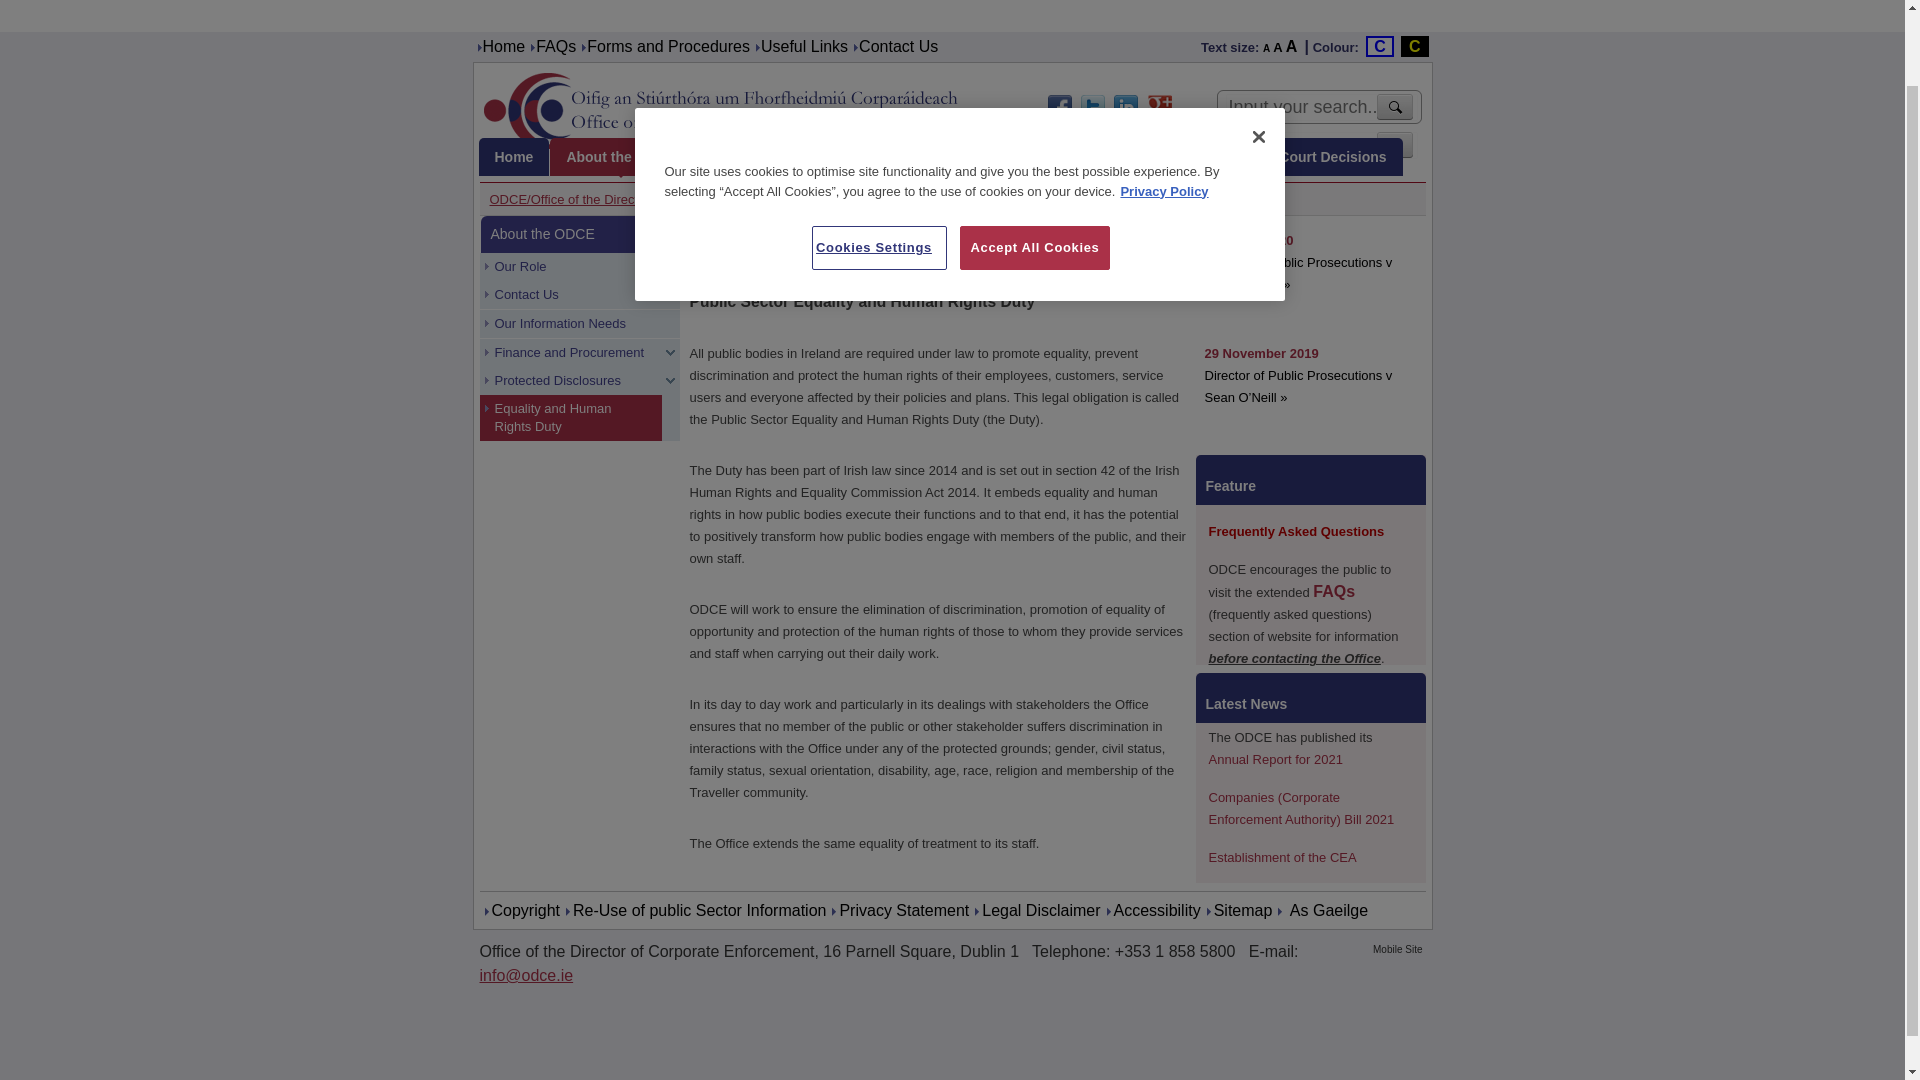  Describe the element at coordinates (620, 157) in the screenshot. I see `About the ODCE` at that location.